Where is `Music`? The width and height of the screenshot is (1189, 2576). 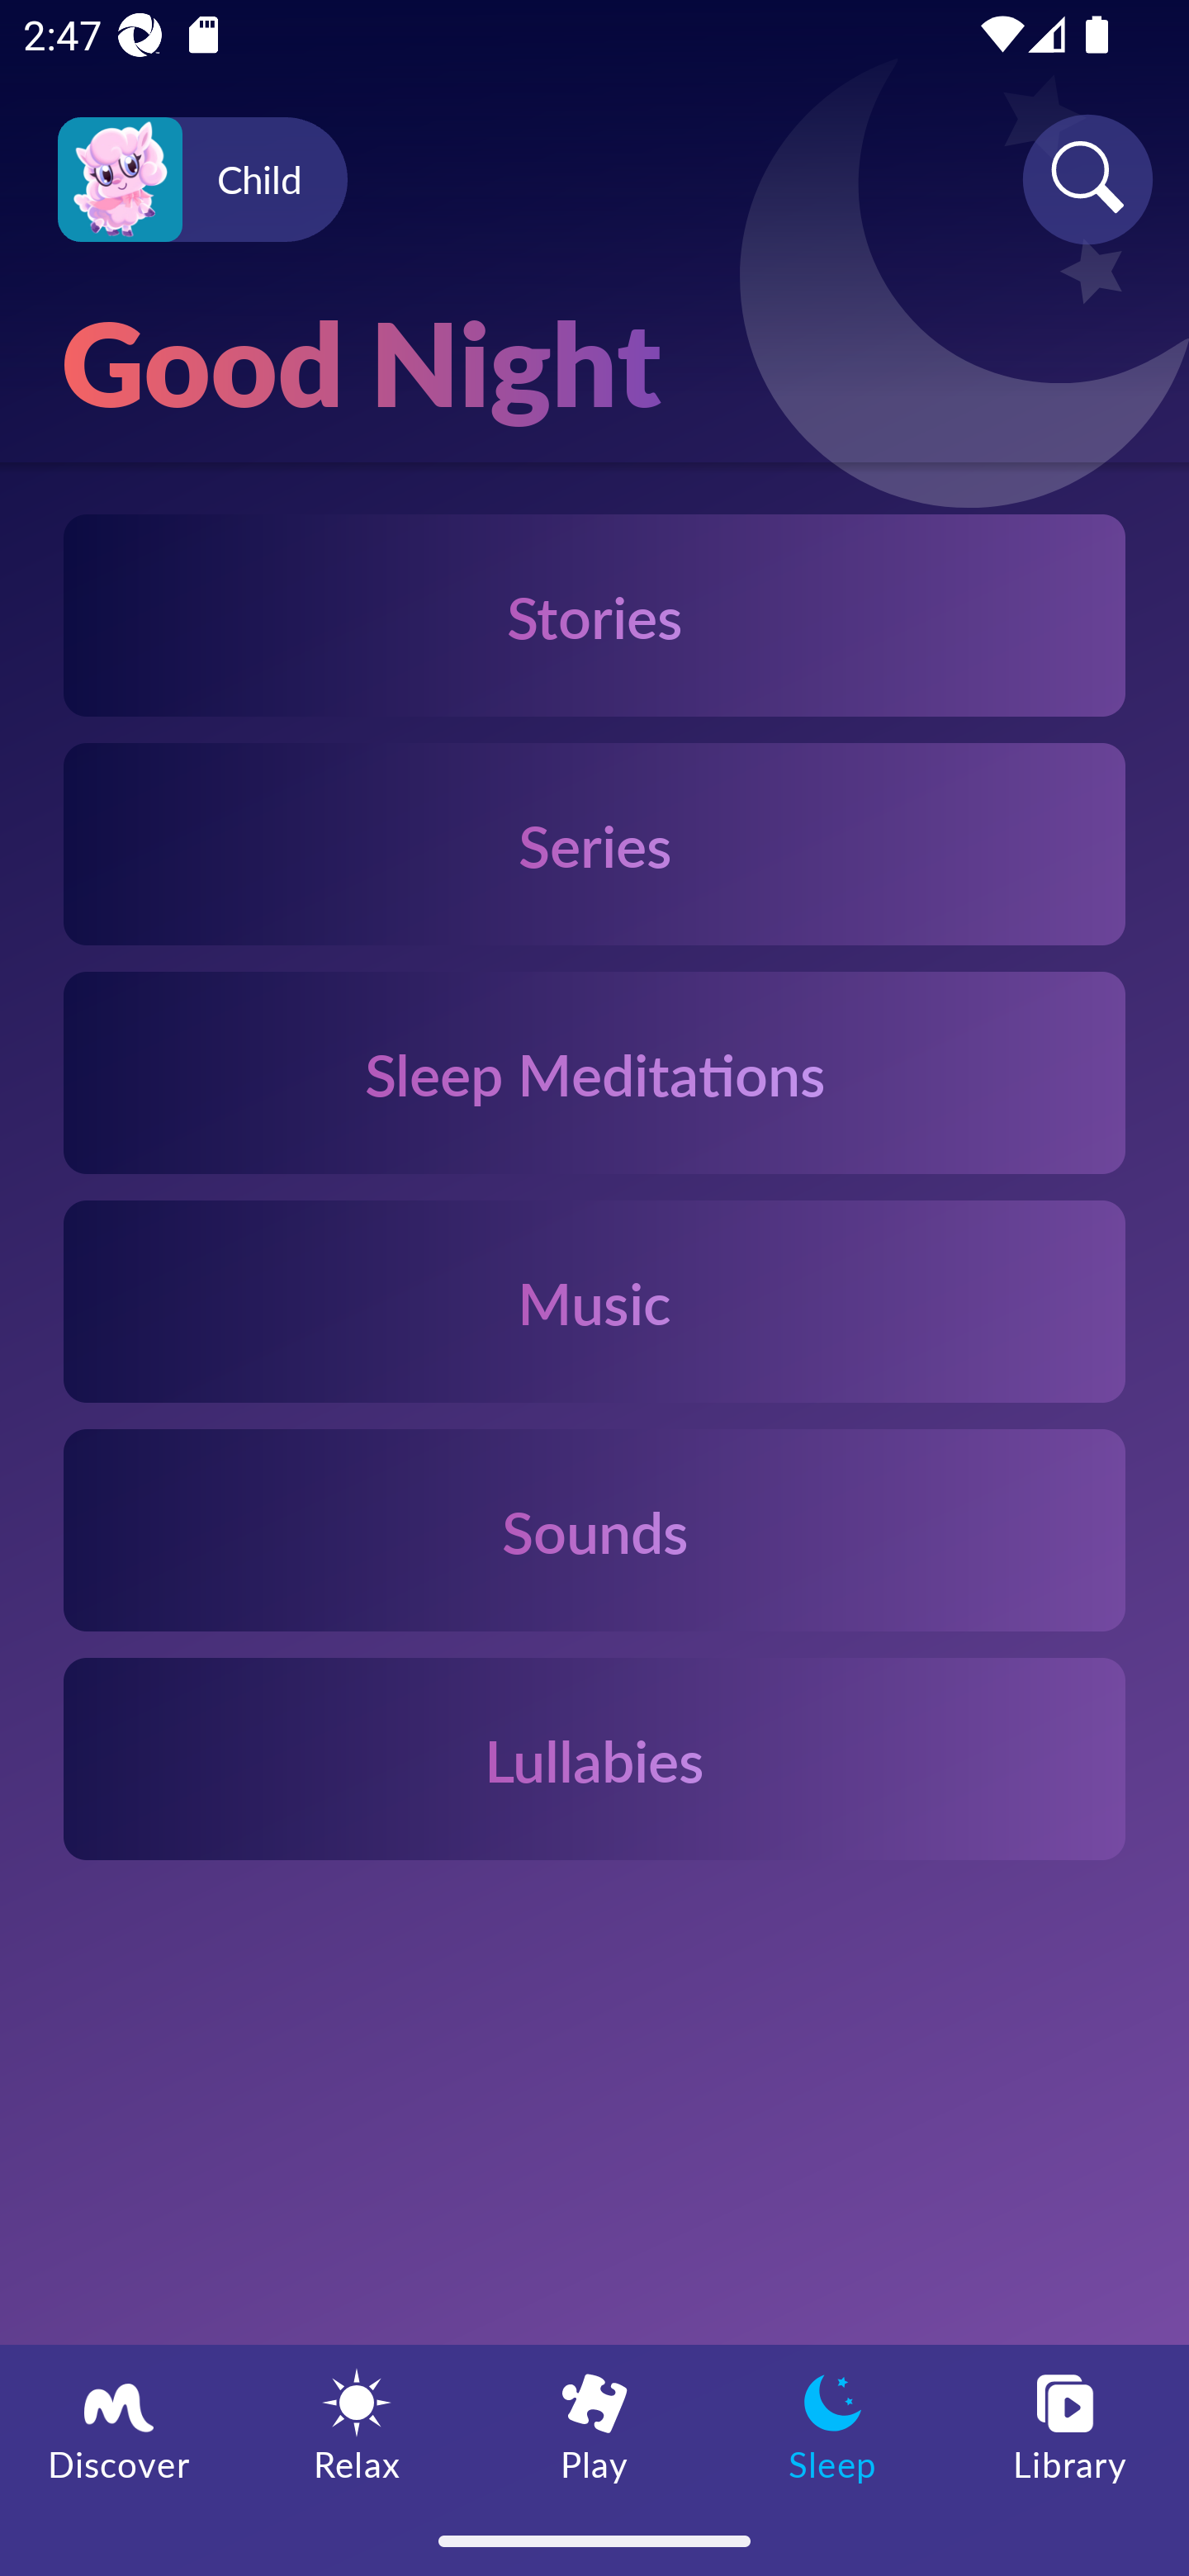
Music is located at coordinates (594, 1301).